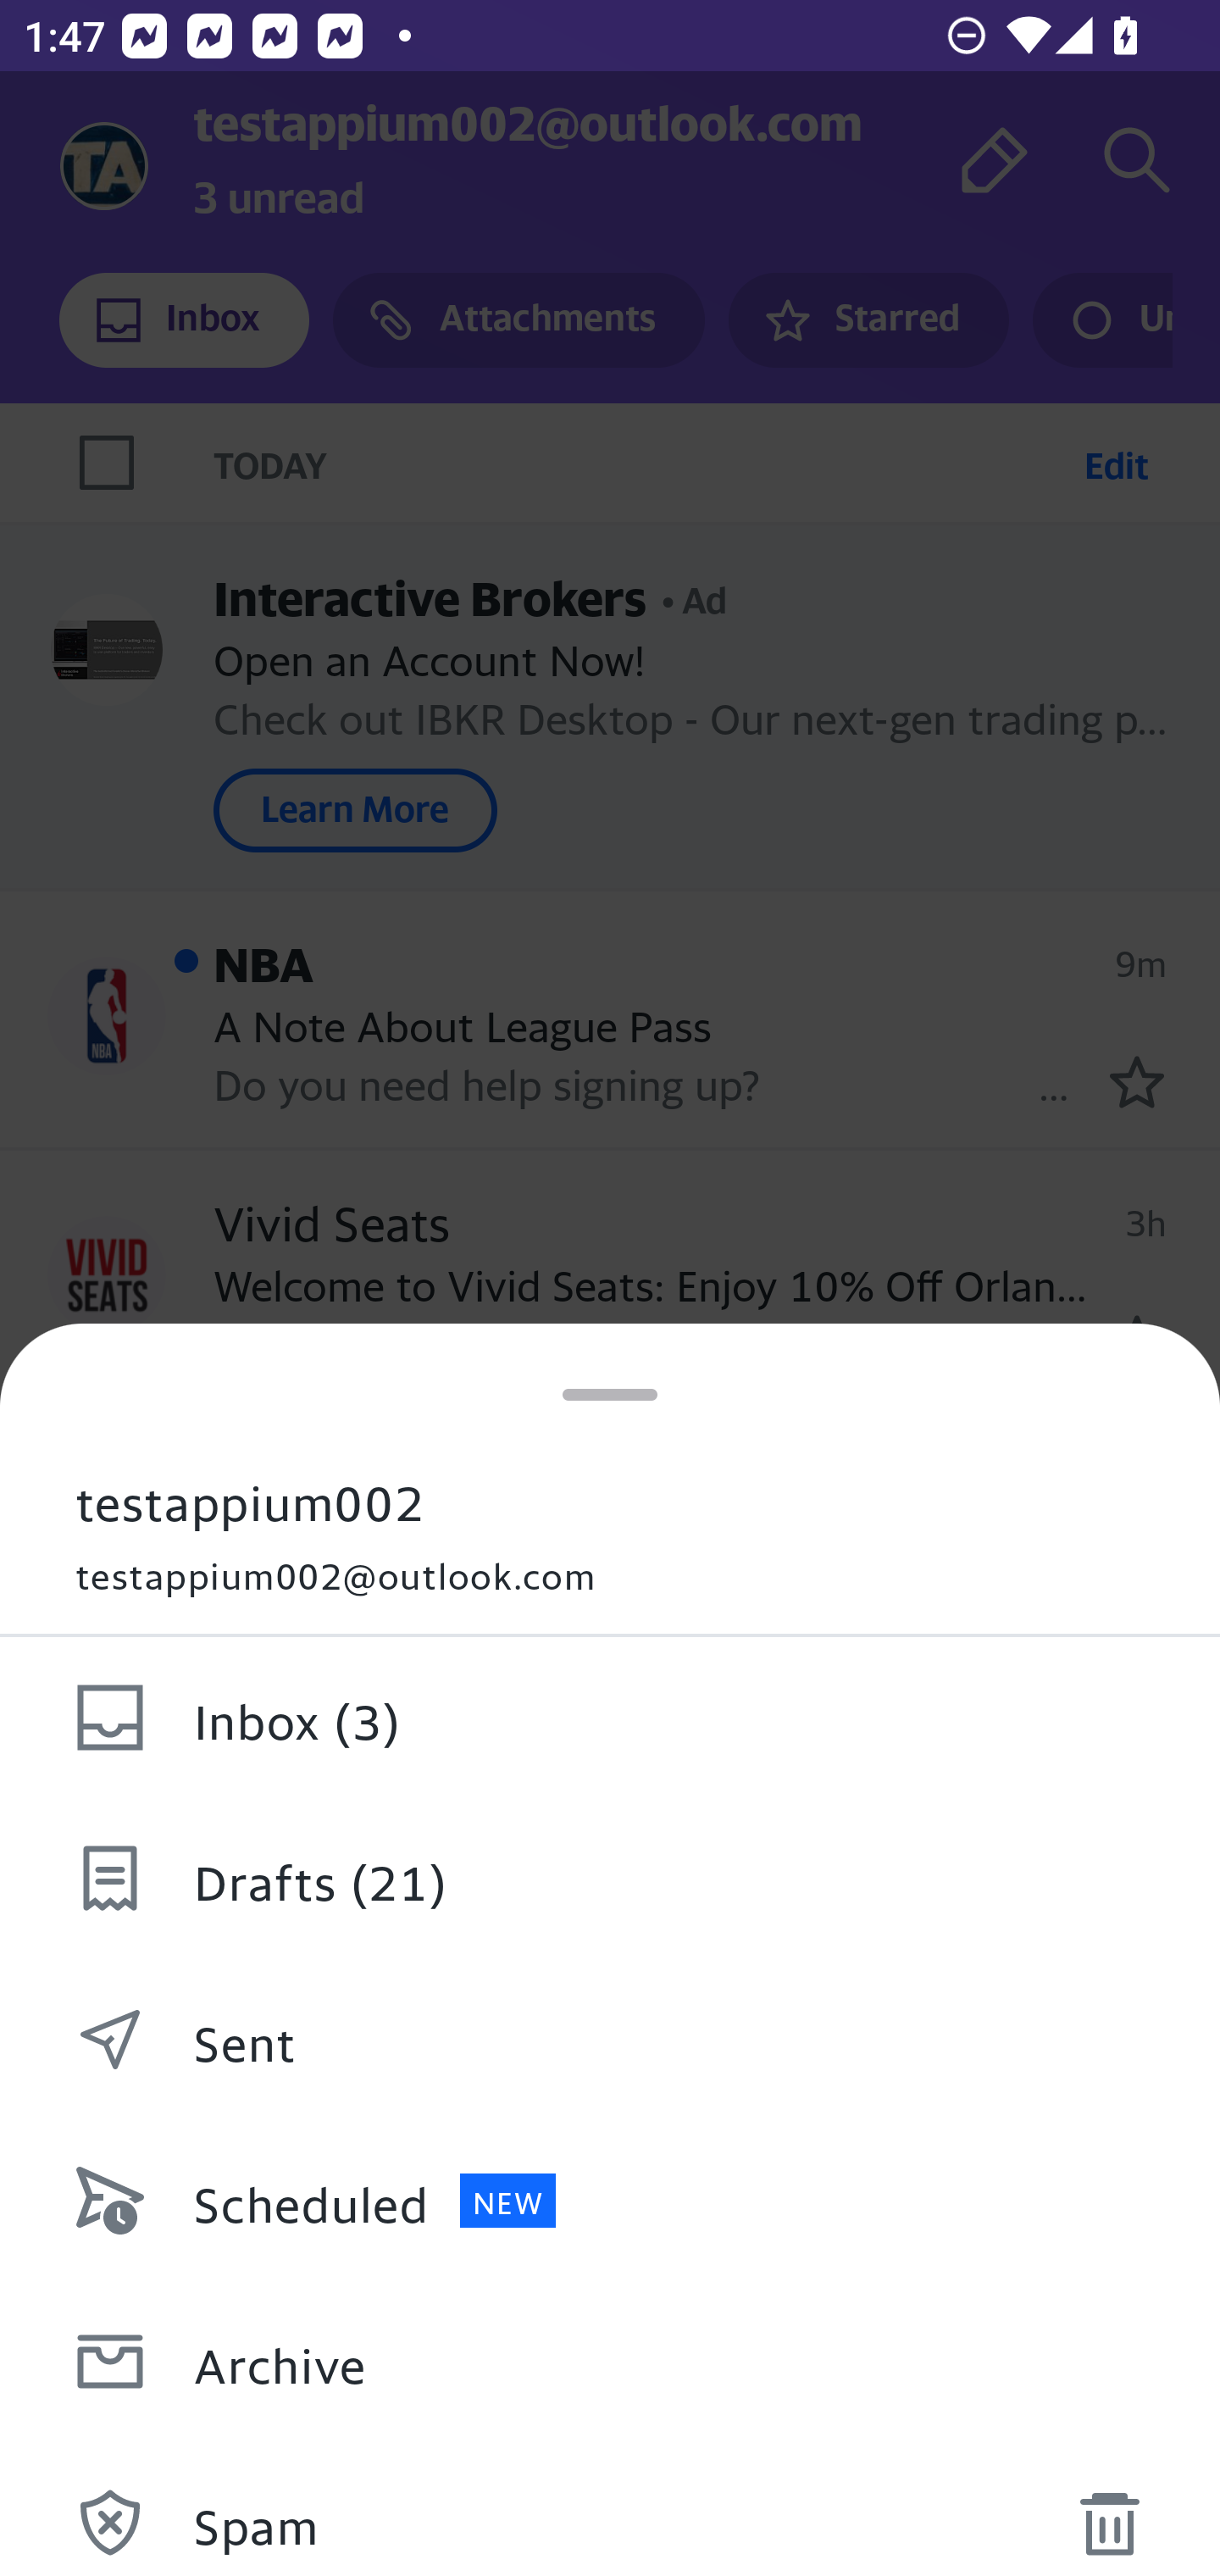 The image size is (1220, 2576). I want to click on Spam Delete spam, so click(610, 2508).